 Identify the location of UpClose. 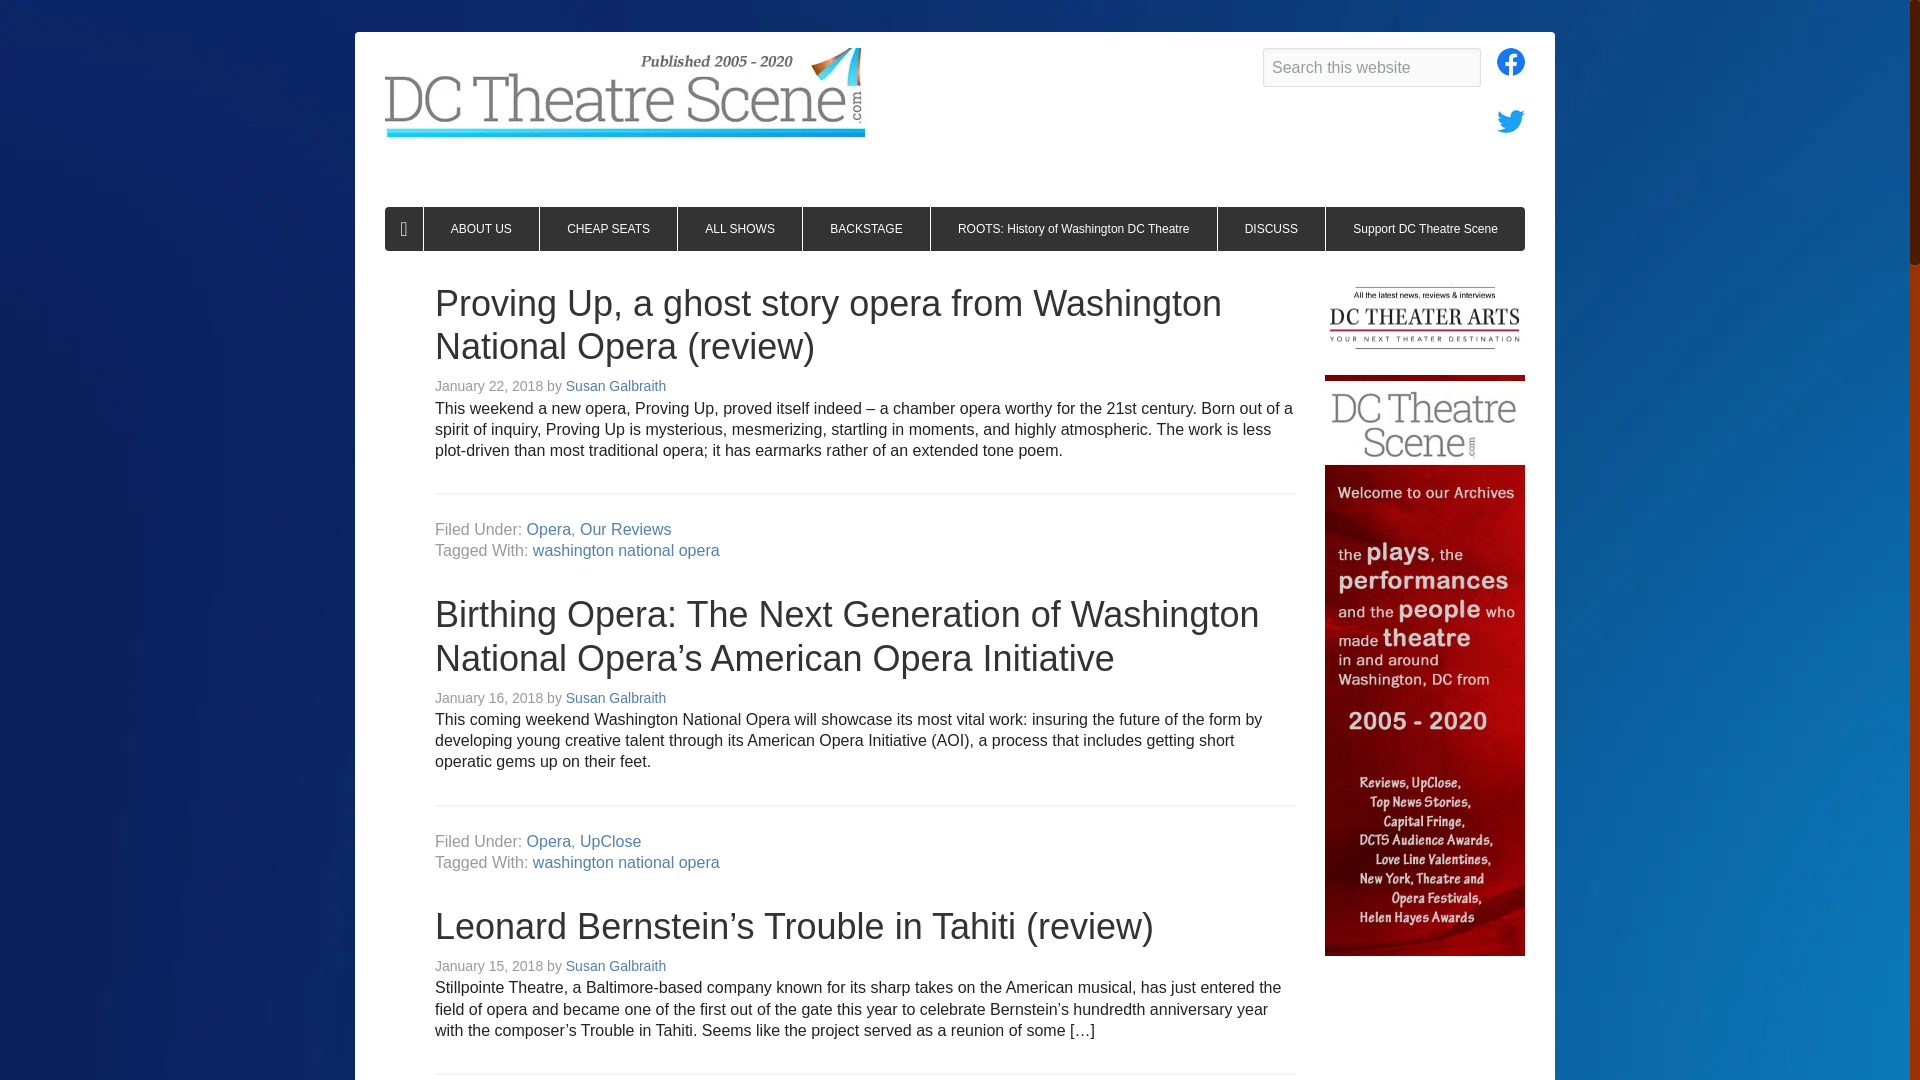
(610, 840).